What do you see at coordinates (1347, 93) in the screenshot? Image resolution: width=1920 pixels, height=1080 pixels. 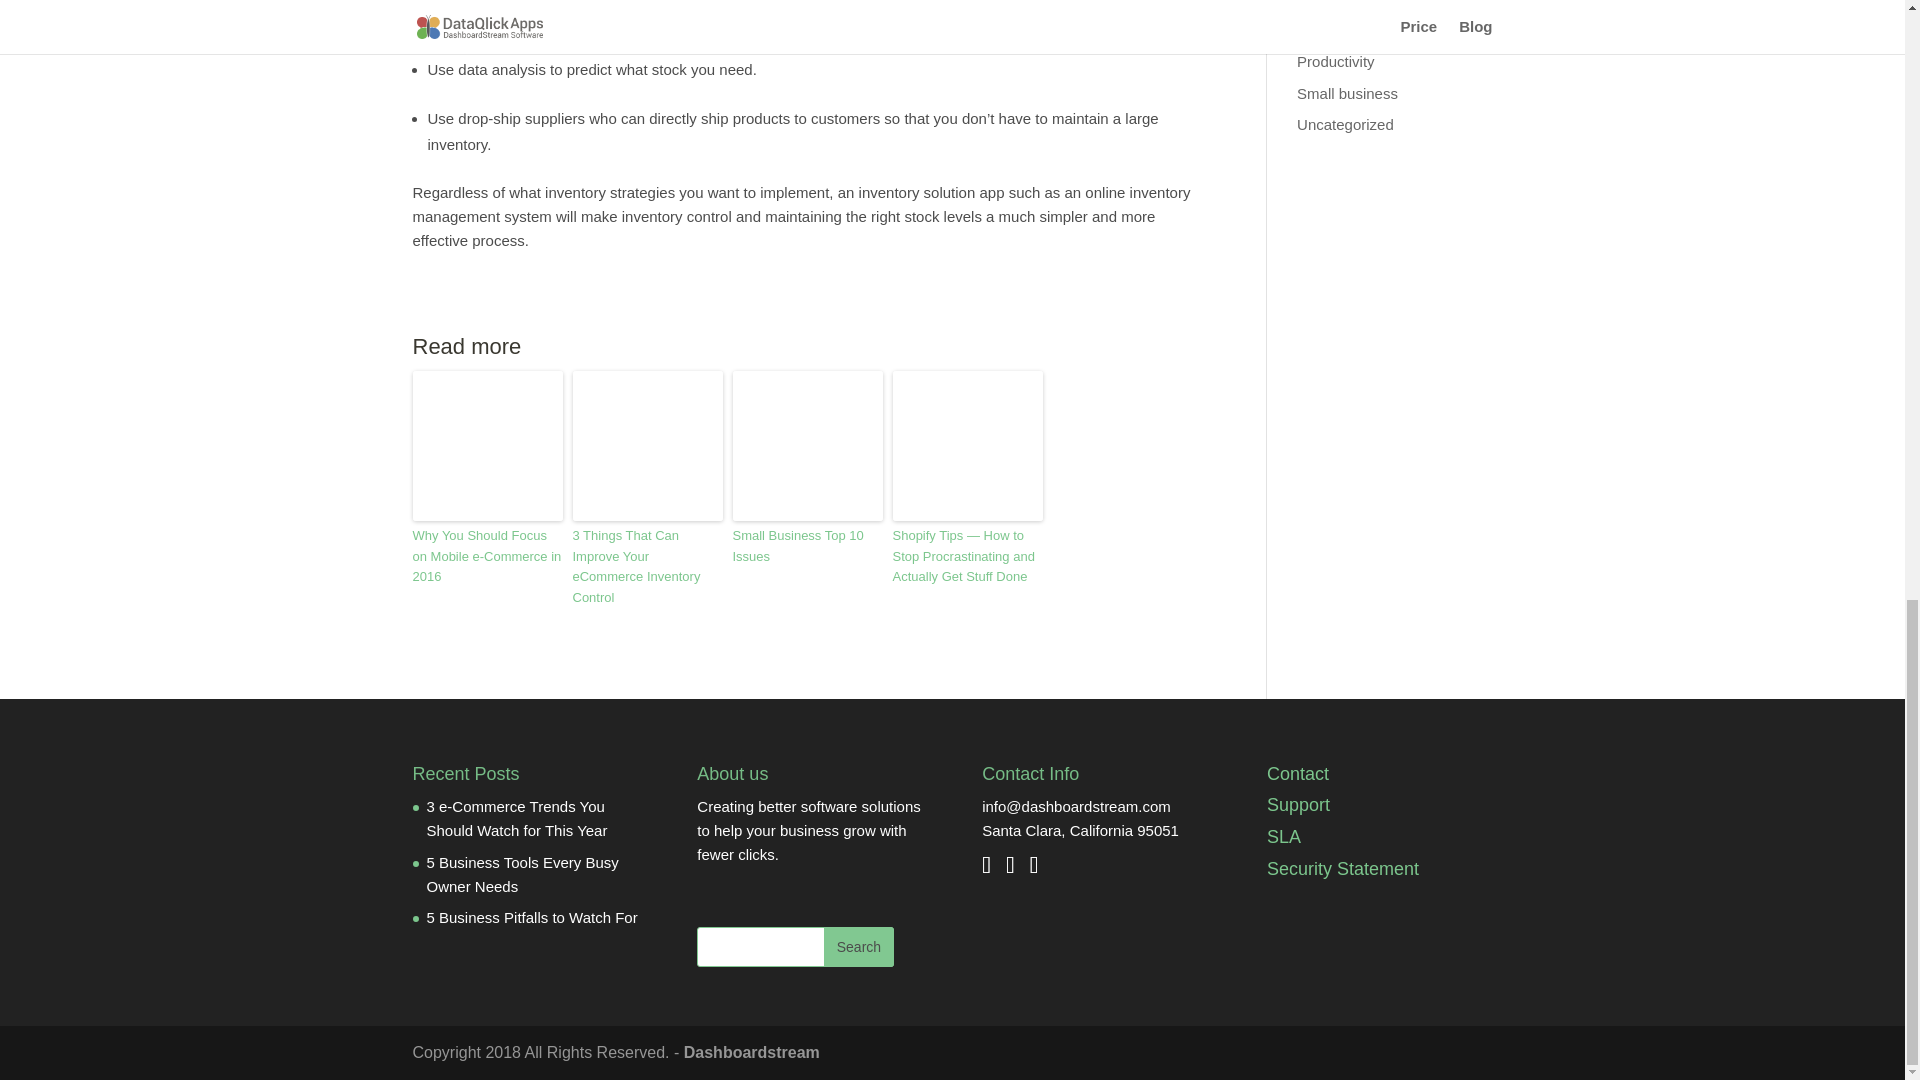 I see `Small business` at bounding box center [1347, 93].